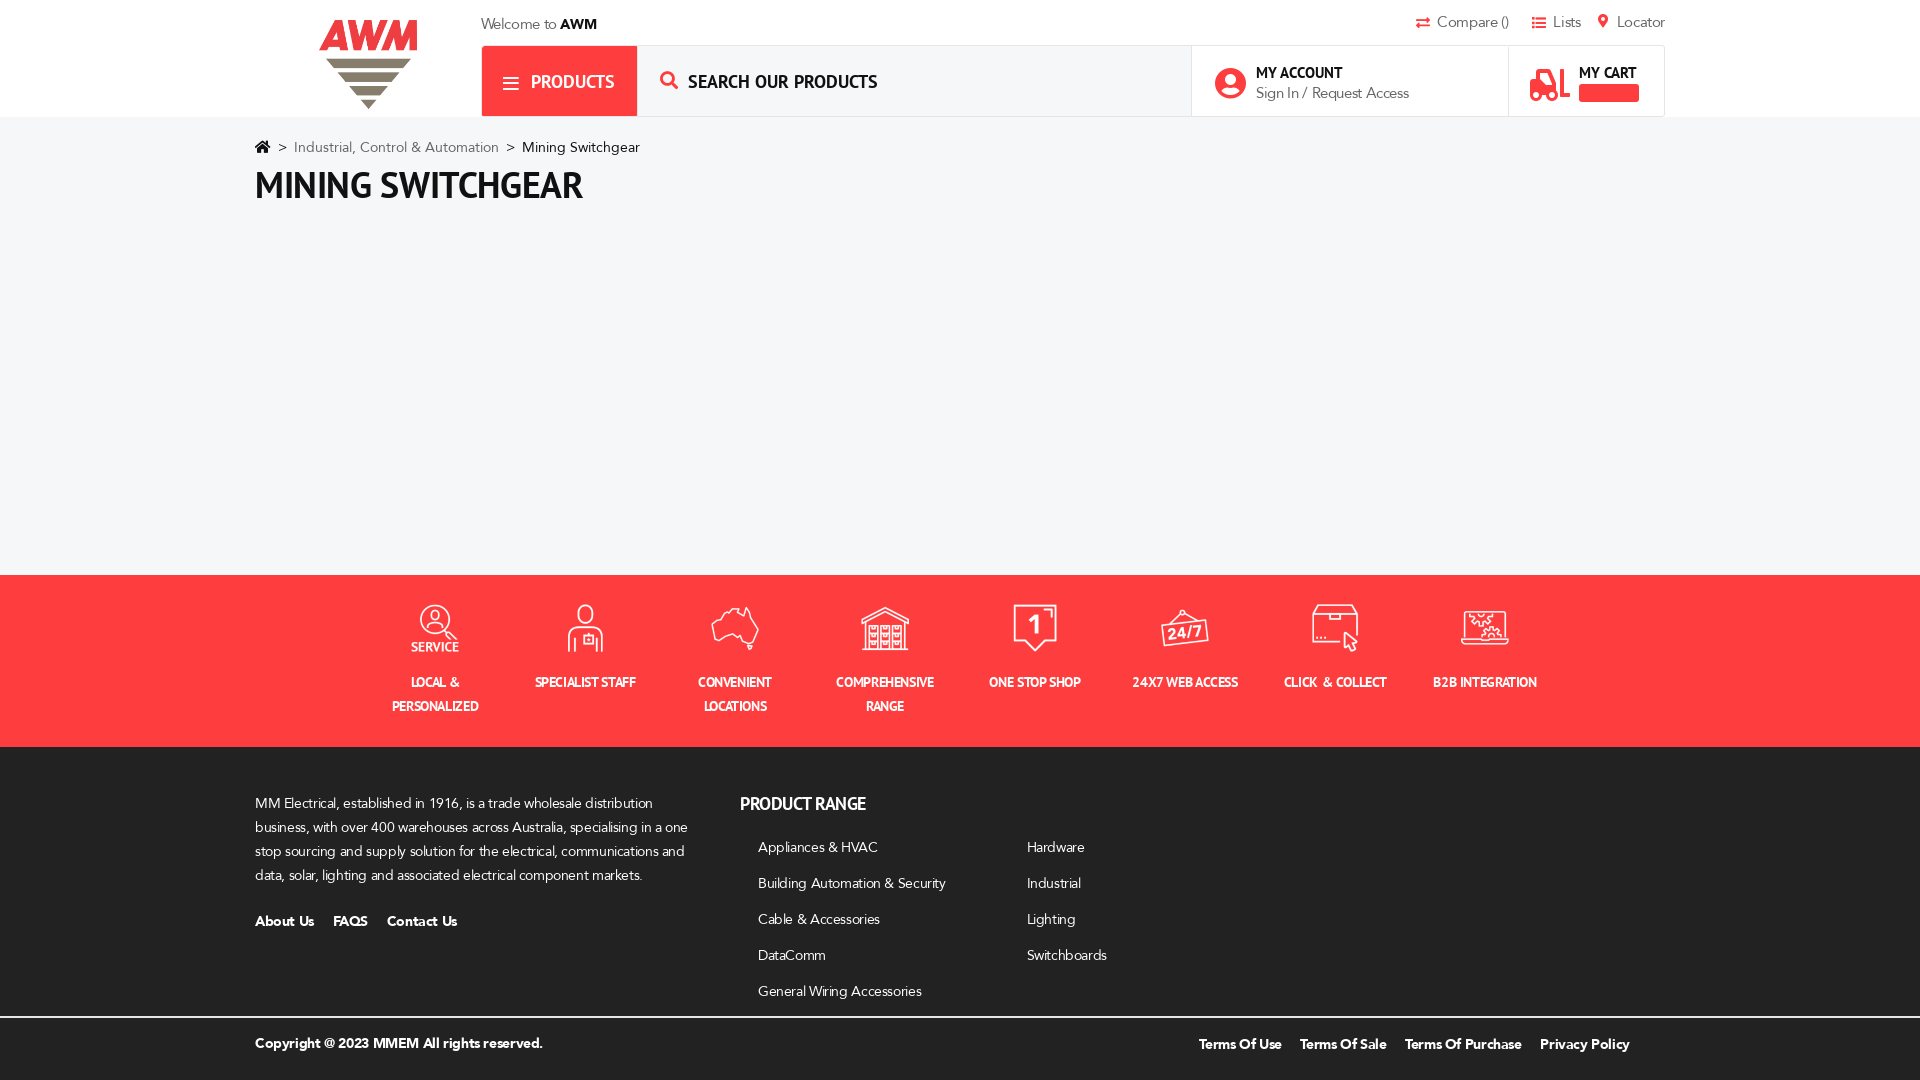  I want to click on Hardware, so click(1055, 848).